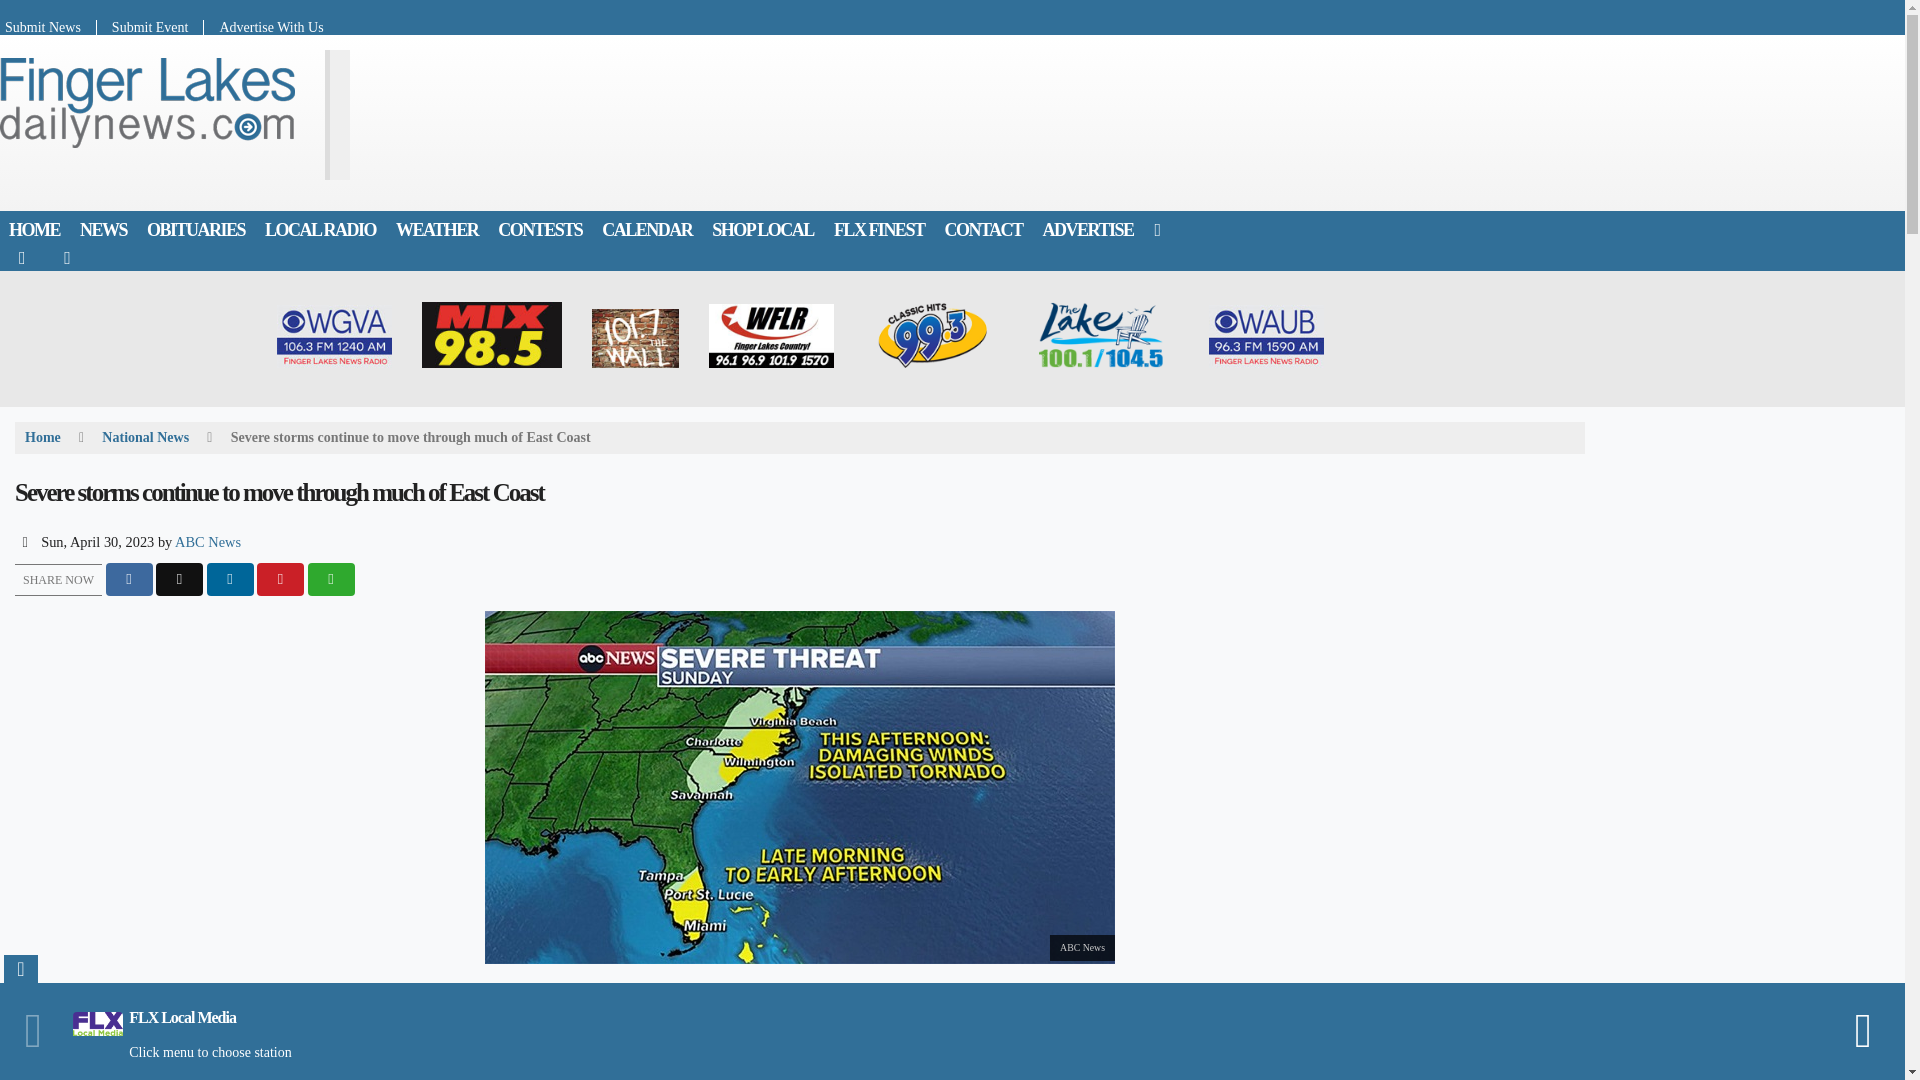  Describe the element at coordinates (22, 257) in the screenshot. I see `Follow us on Facebook` at that location.